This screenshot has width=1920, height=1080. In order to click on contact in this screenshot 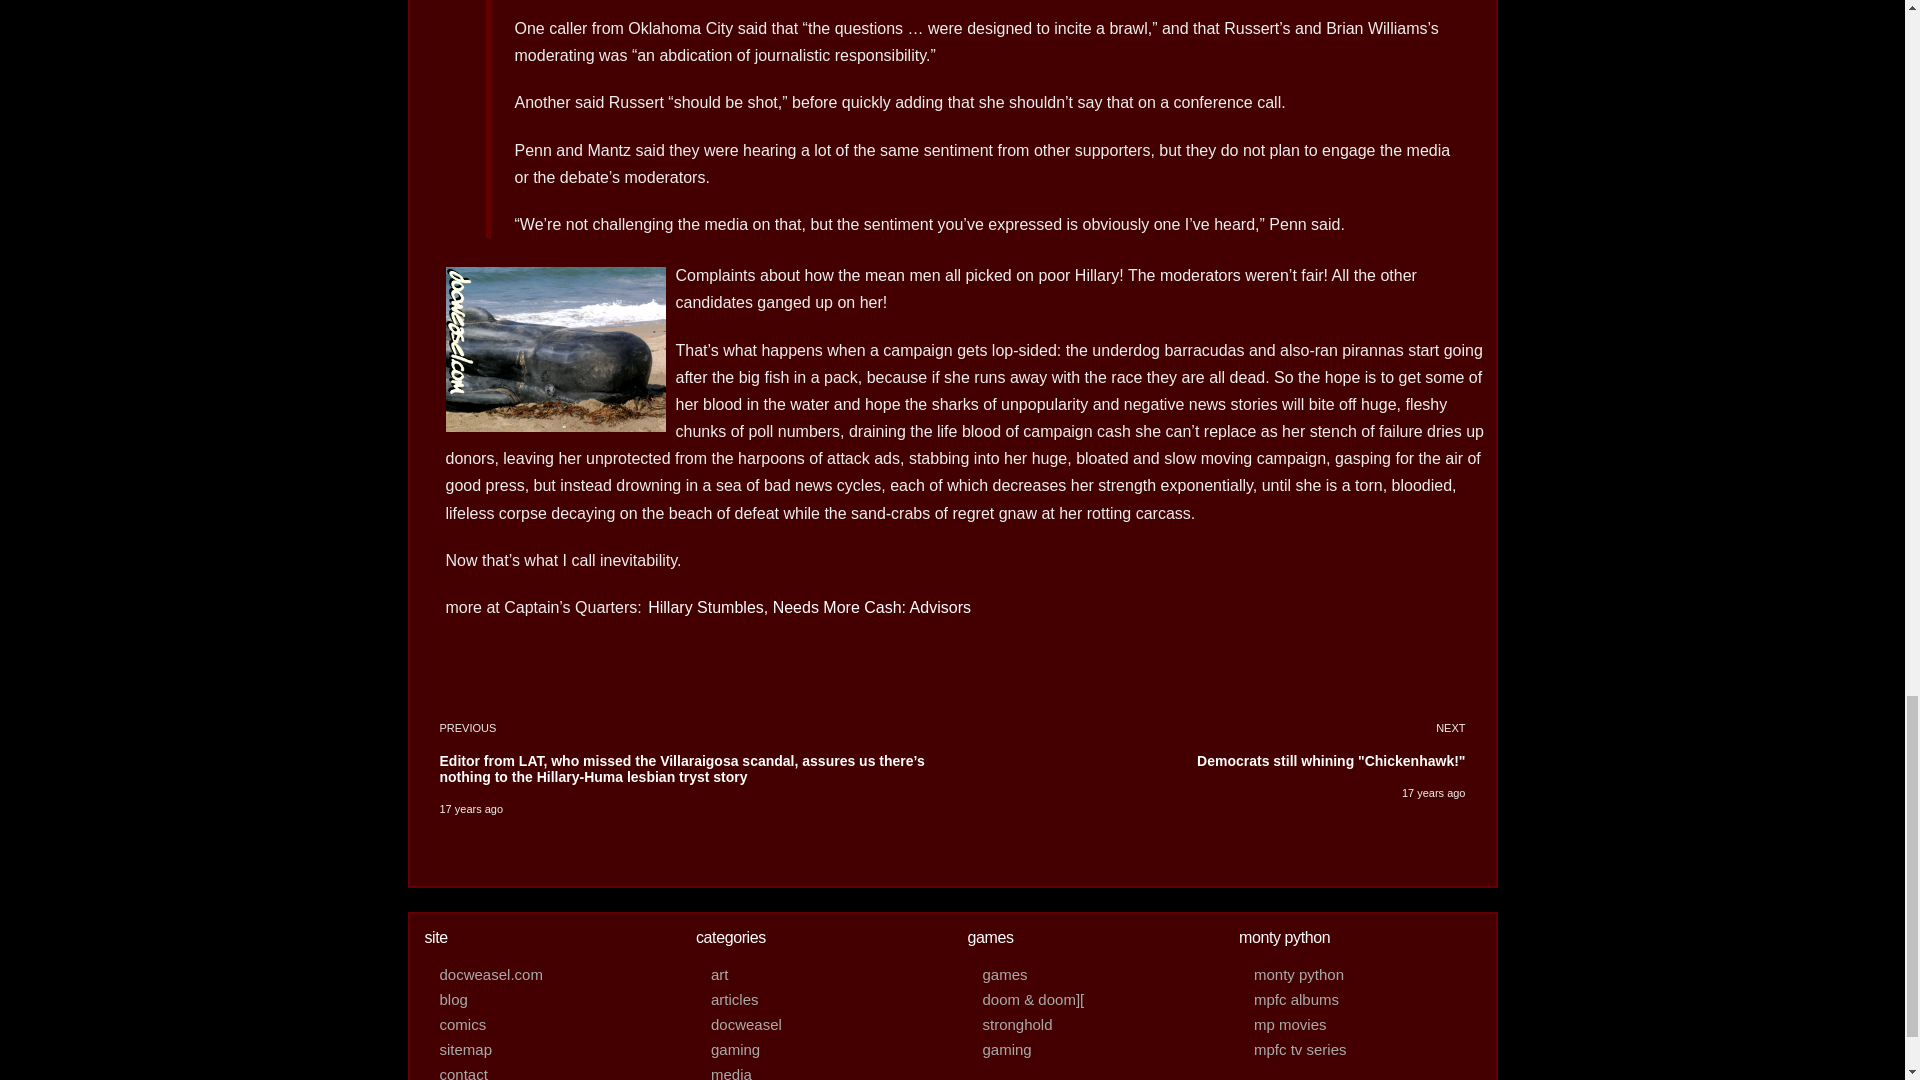, I will do `click(545, 1070)`.